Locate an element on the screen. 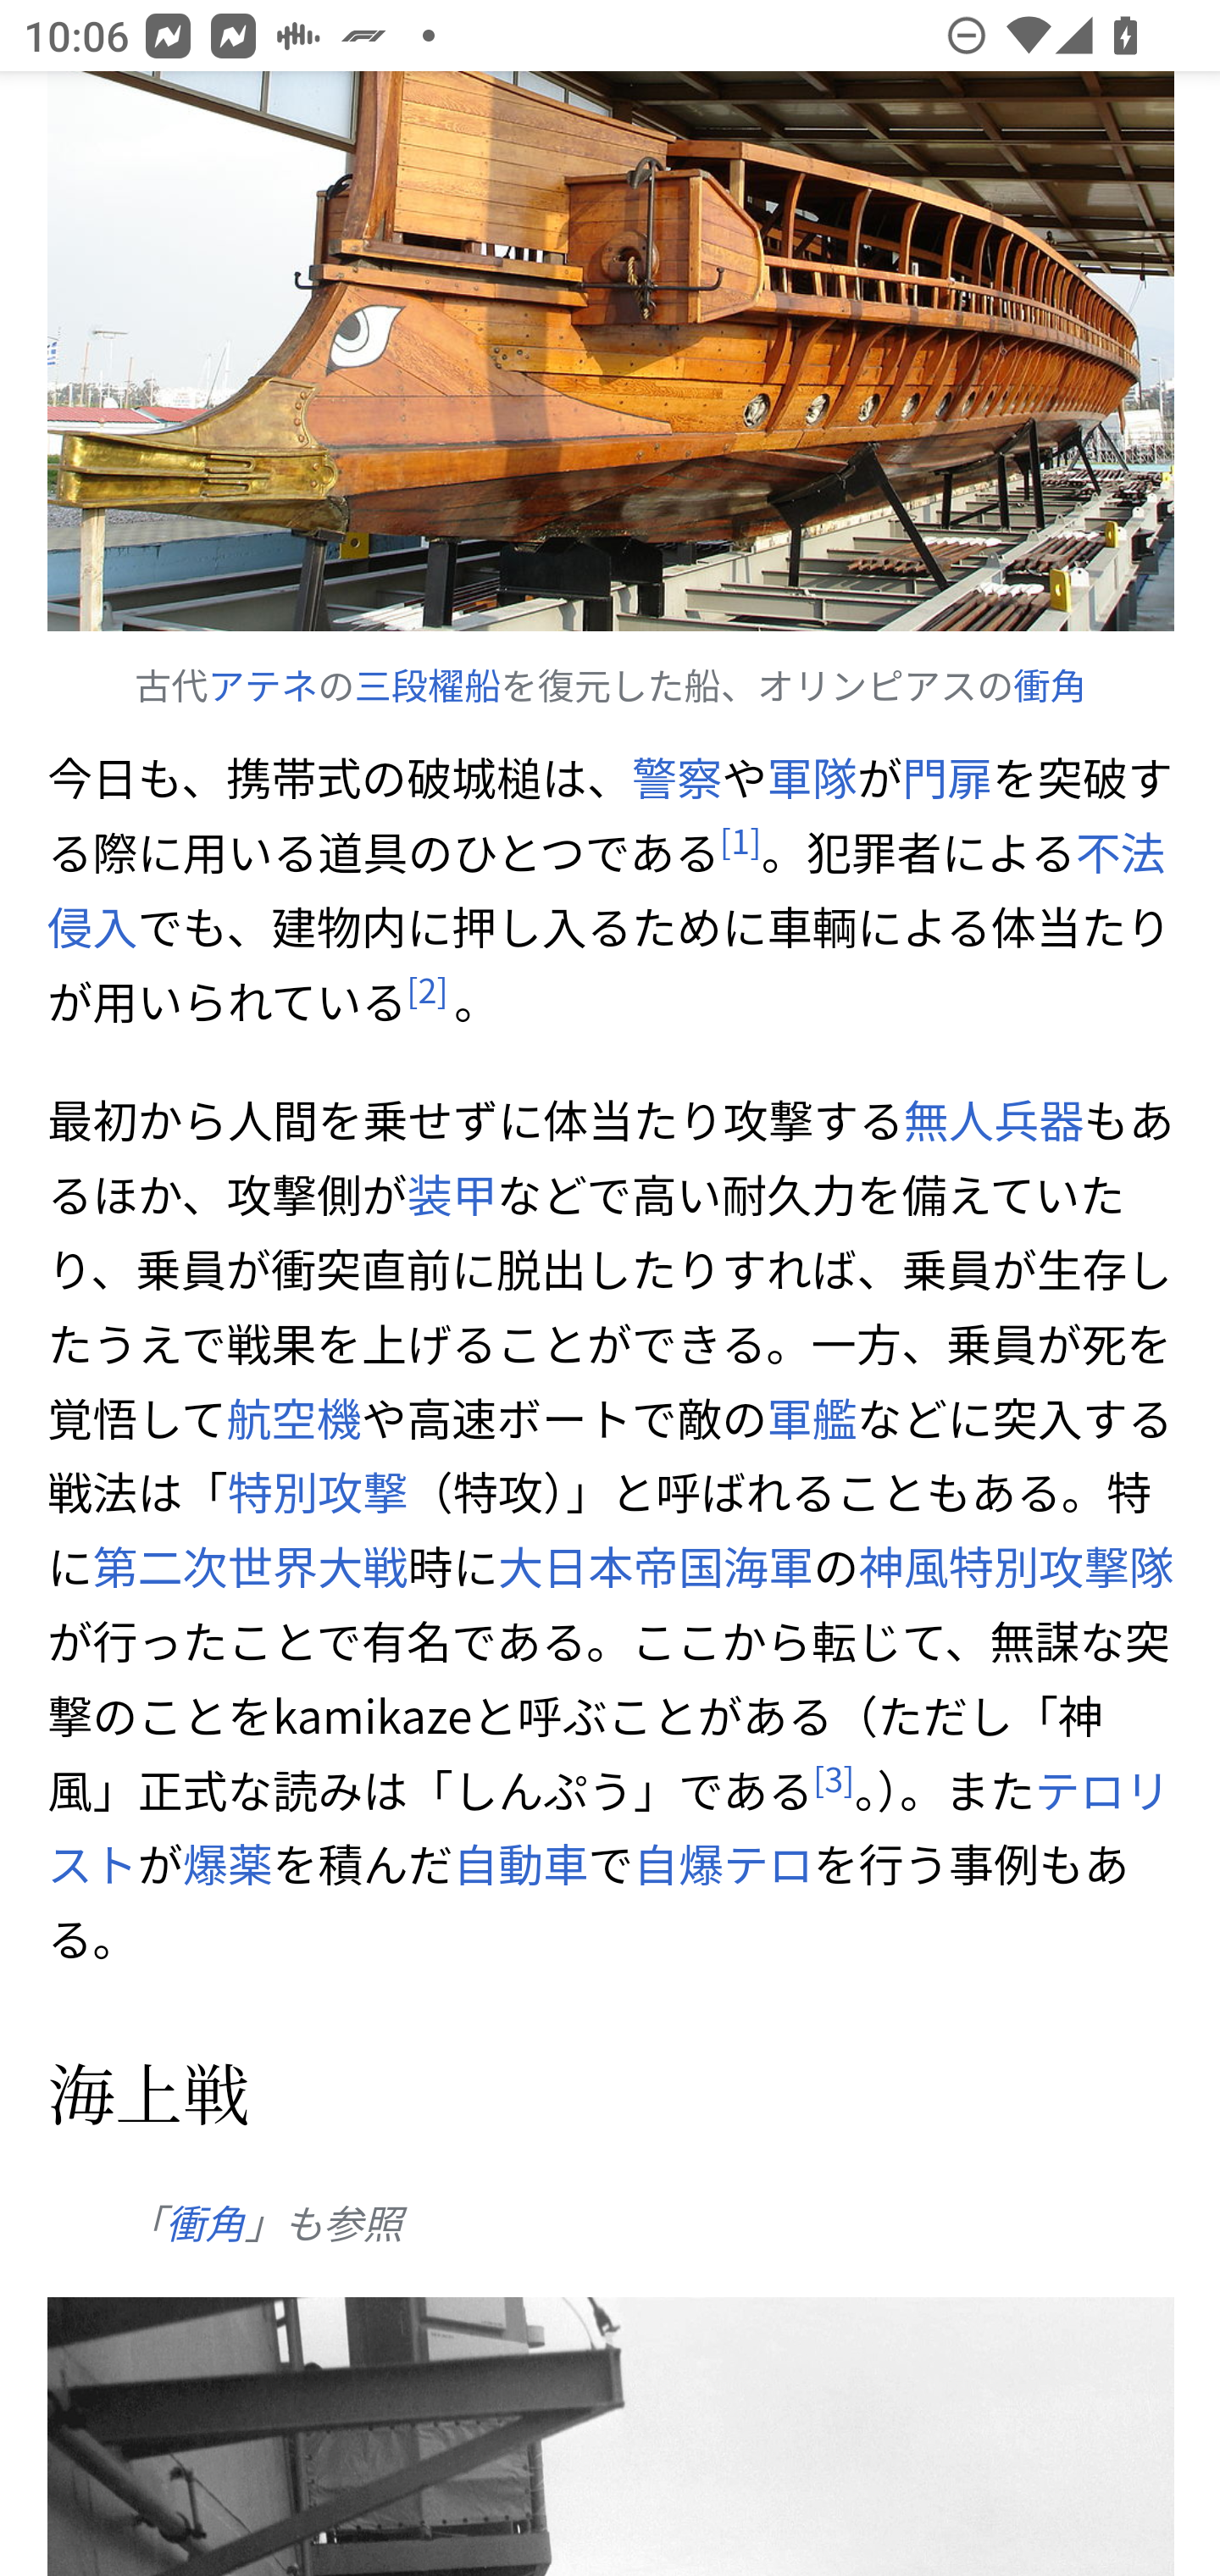  960px-Olympias.1 is located at coordinates (612, 353).